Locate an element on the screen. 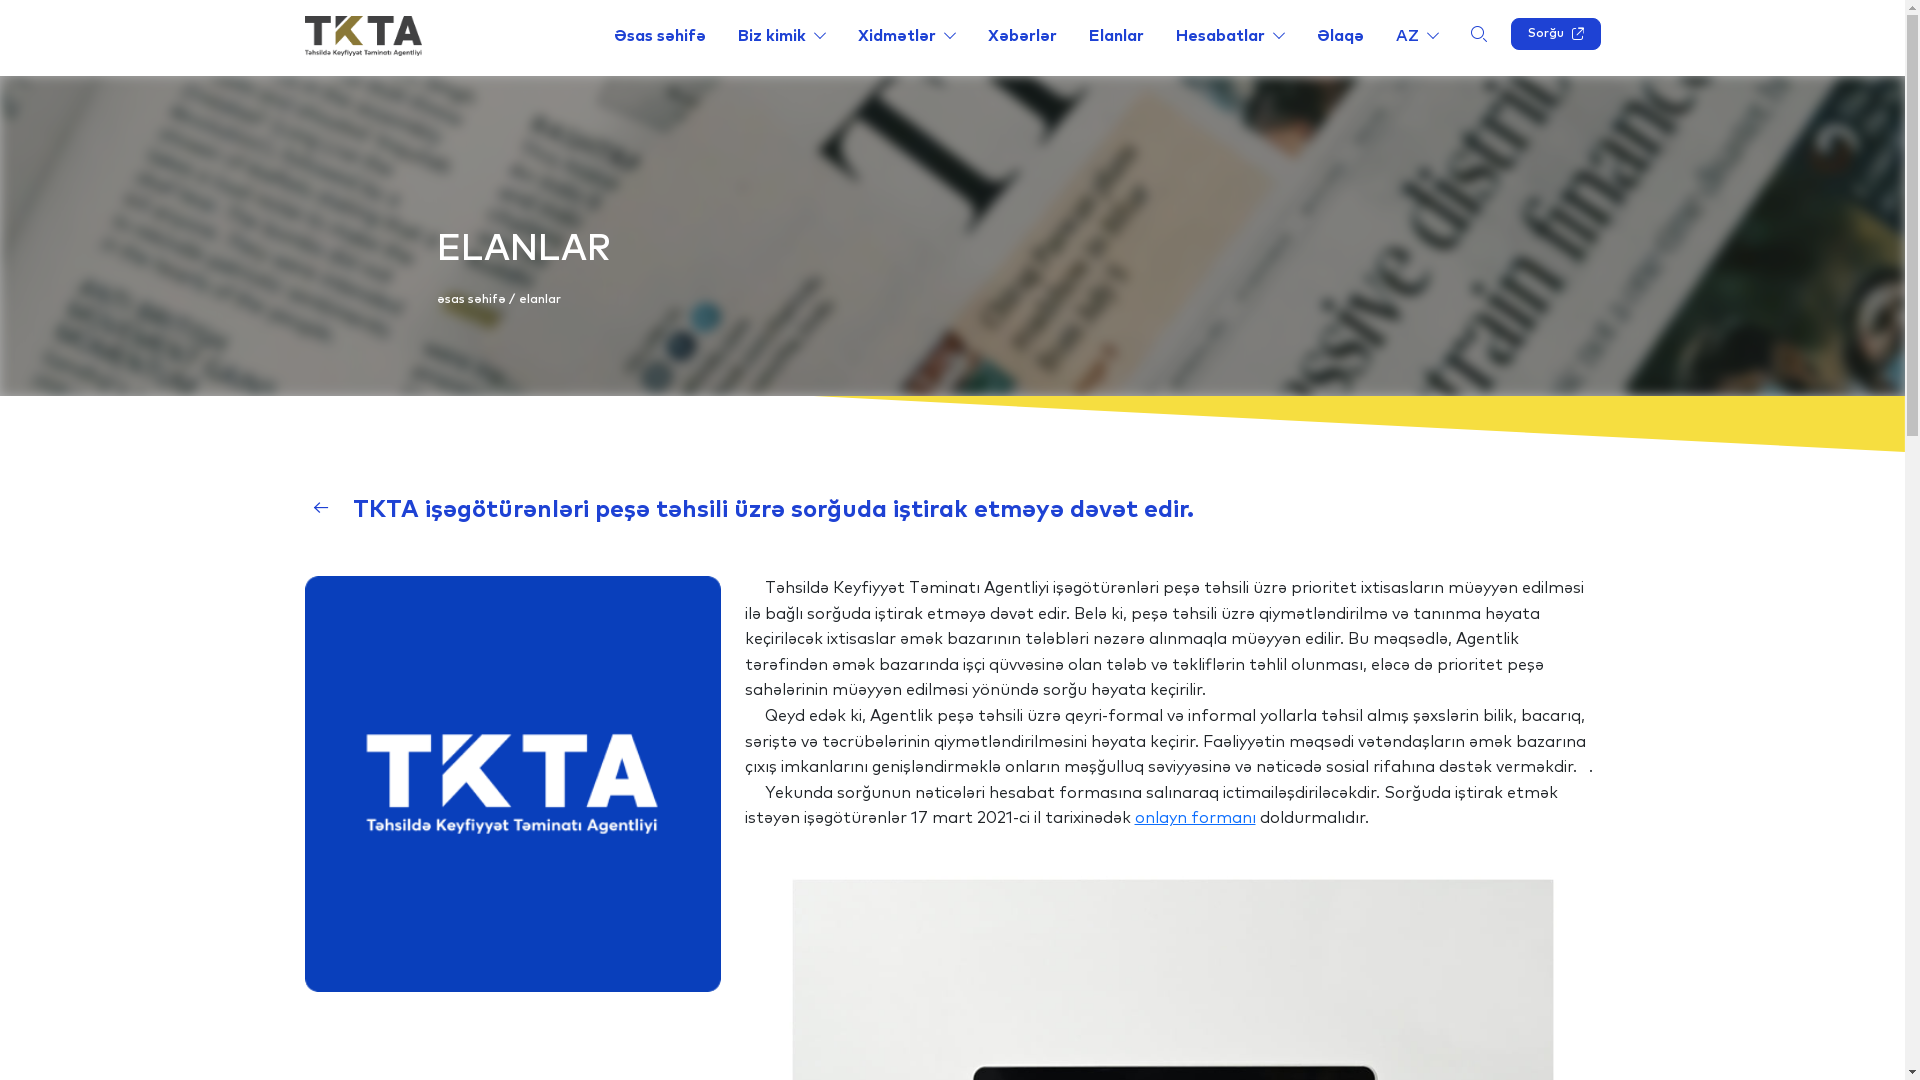  Elanlar is located at coordinates (1116, 36).